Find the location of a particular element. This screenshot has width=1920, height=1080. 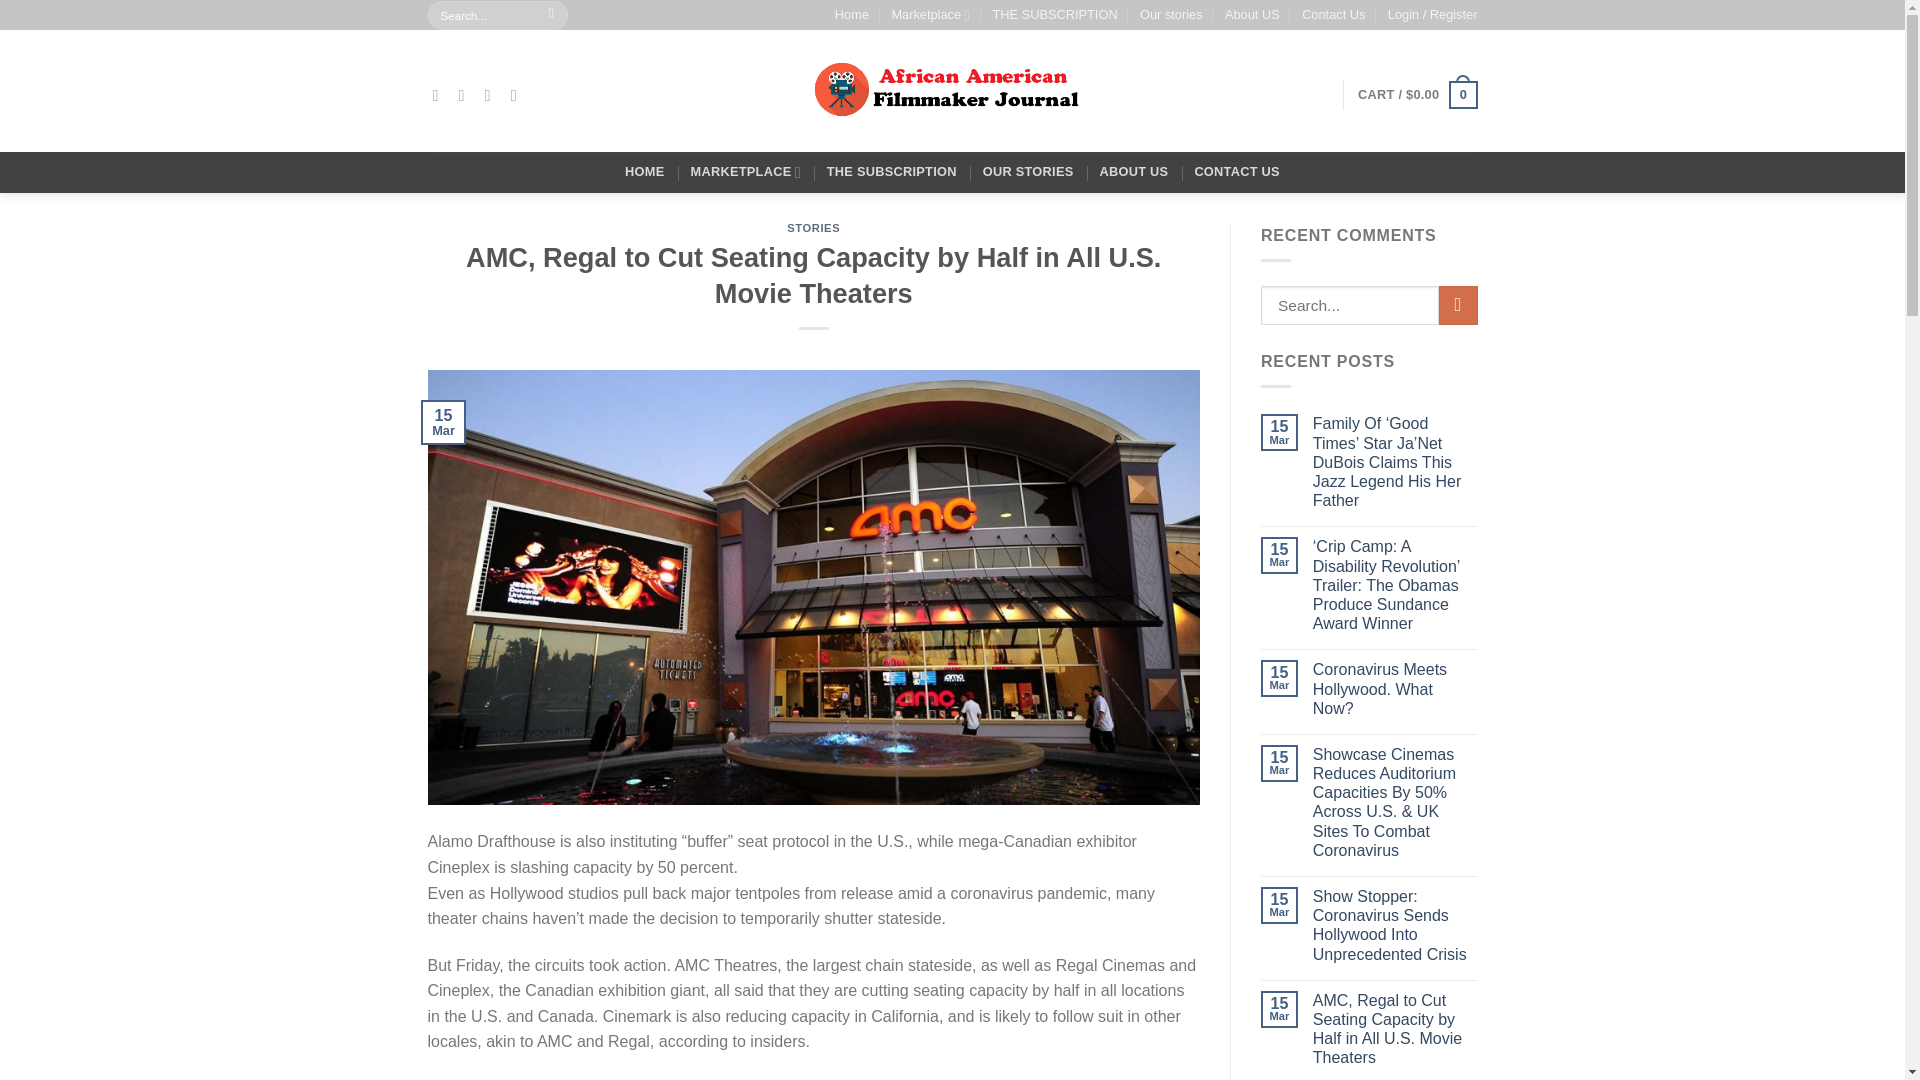

OUR STORIES is located at coordinates (1028, 172).